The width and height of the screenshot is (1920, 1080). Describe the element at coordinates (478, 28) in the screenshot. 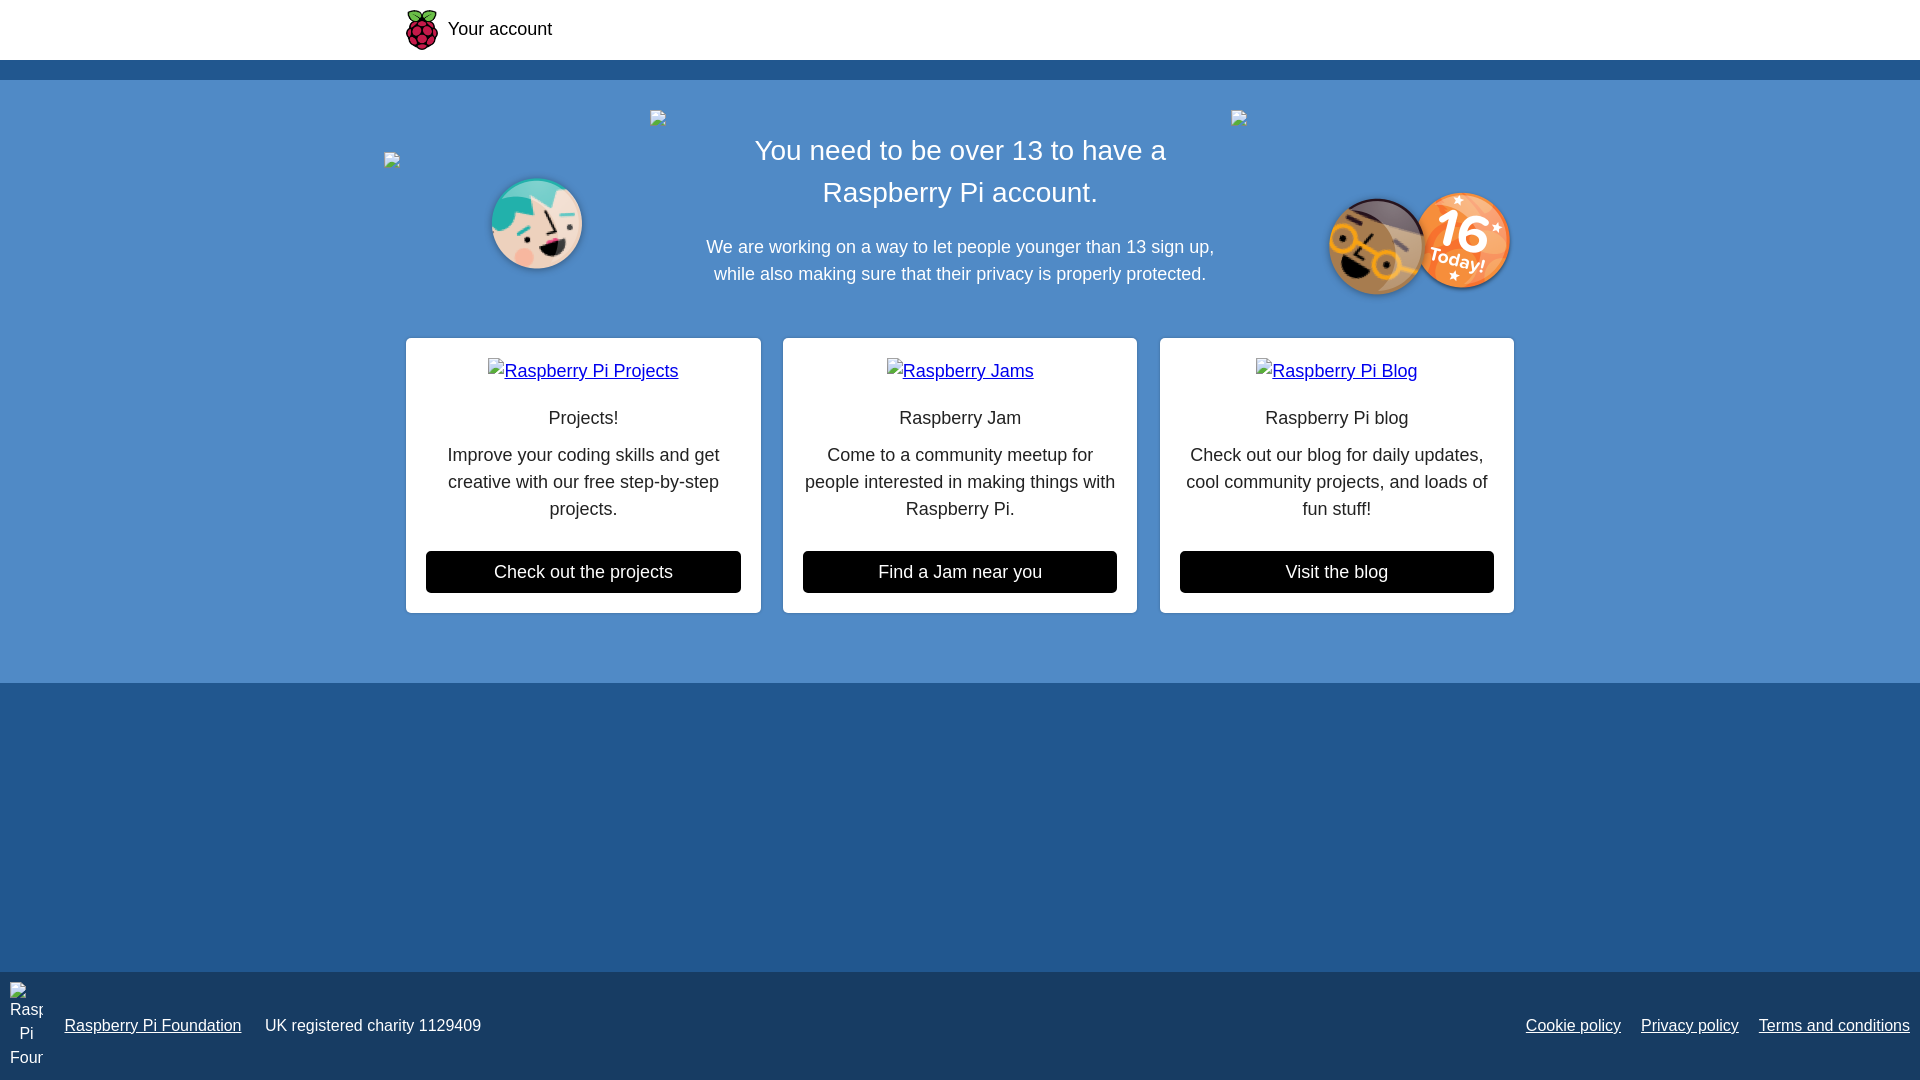

I see `Your account` at that location.